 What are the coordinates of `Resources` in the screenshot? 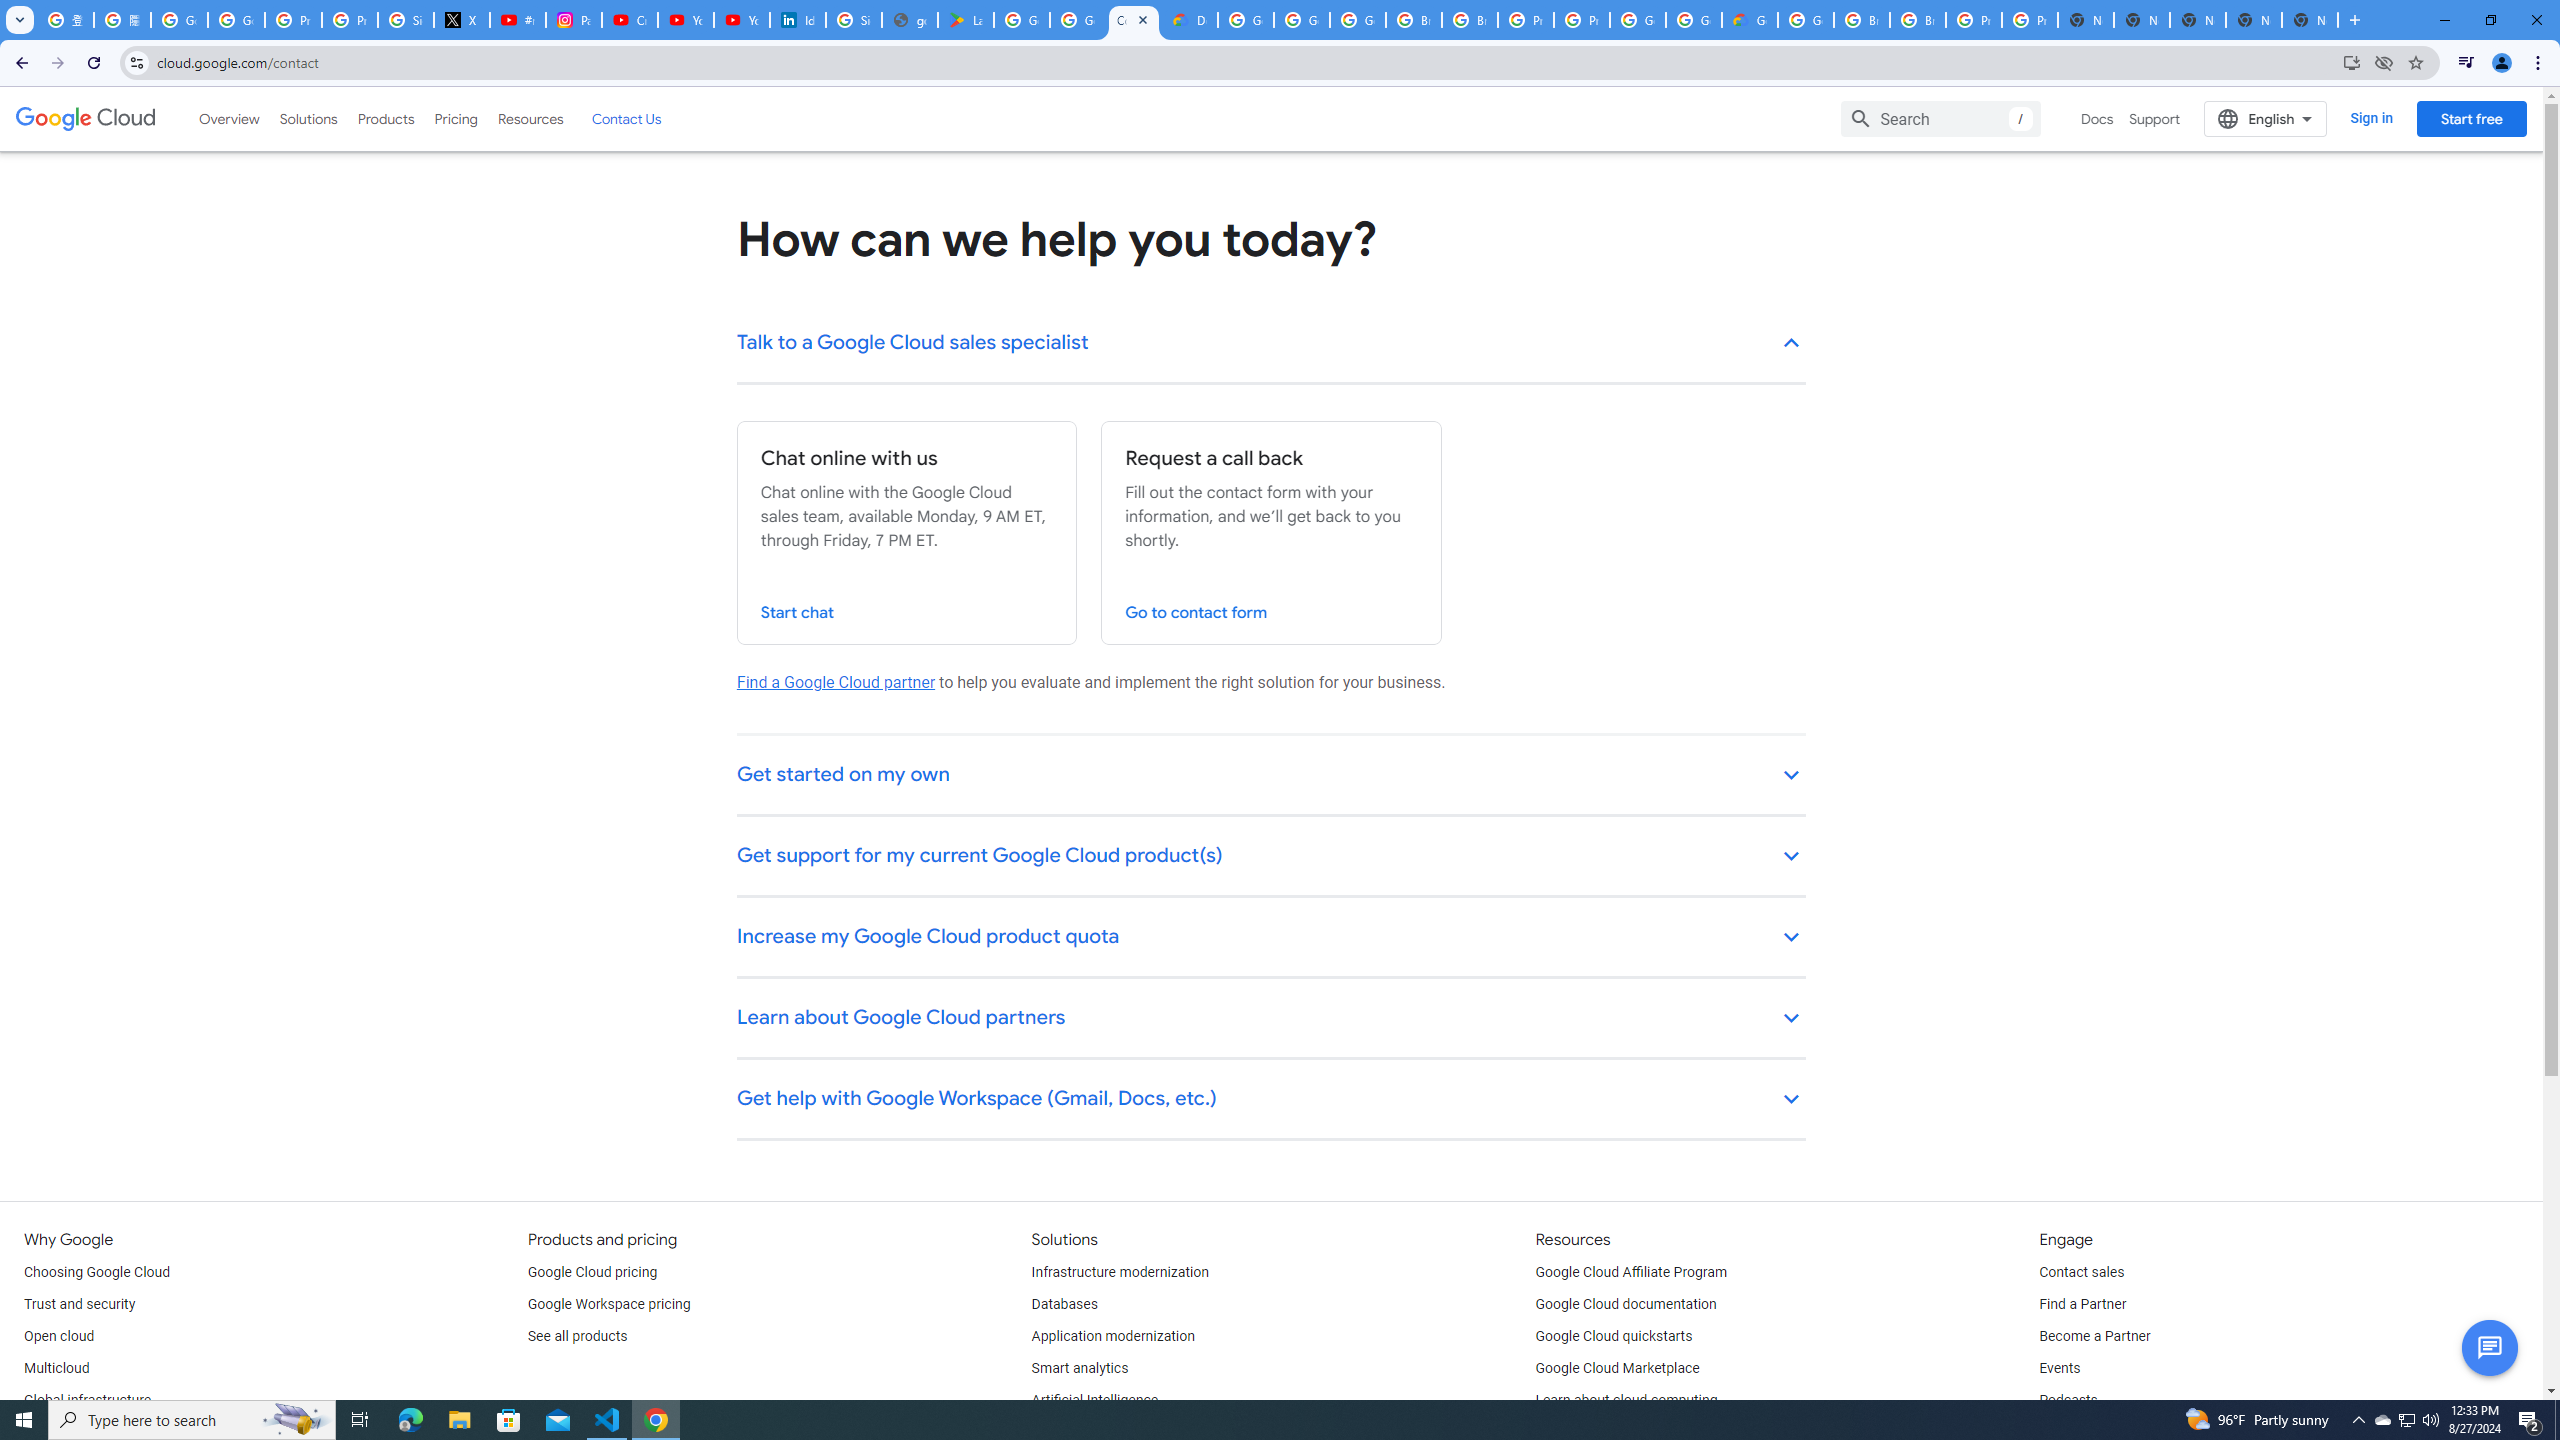 It's located at (530, 118).